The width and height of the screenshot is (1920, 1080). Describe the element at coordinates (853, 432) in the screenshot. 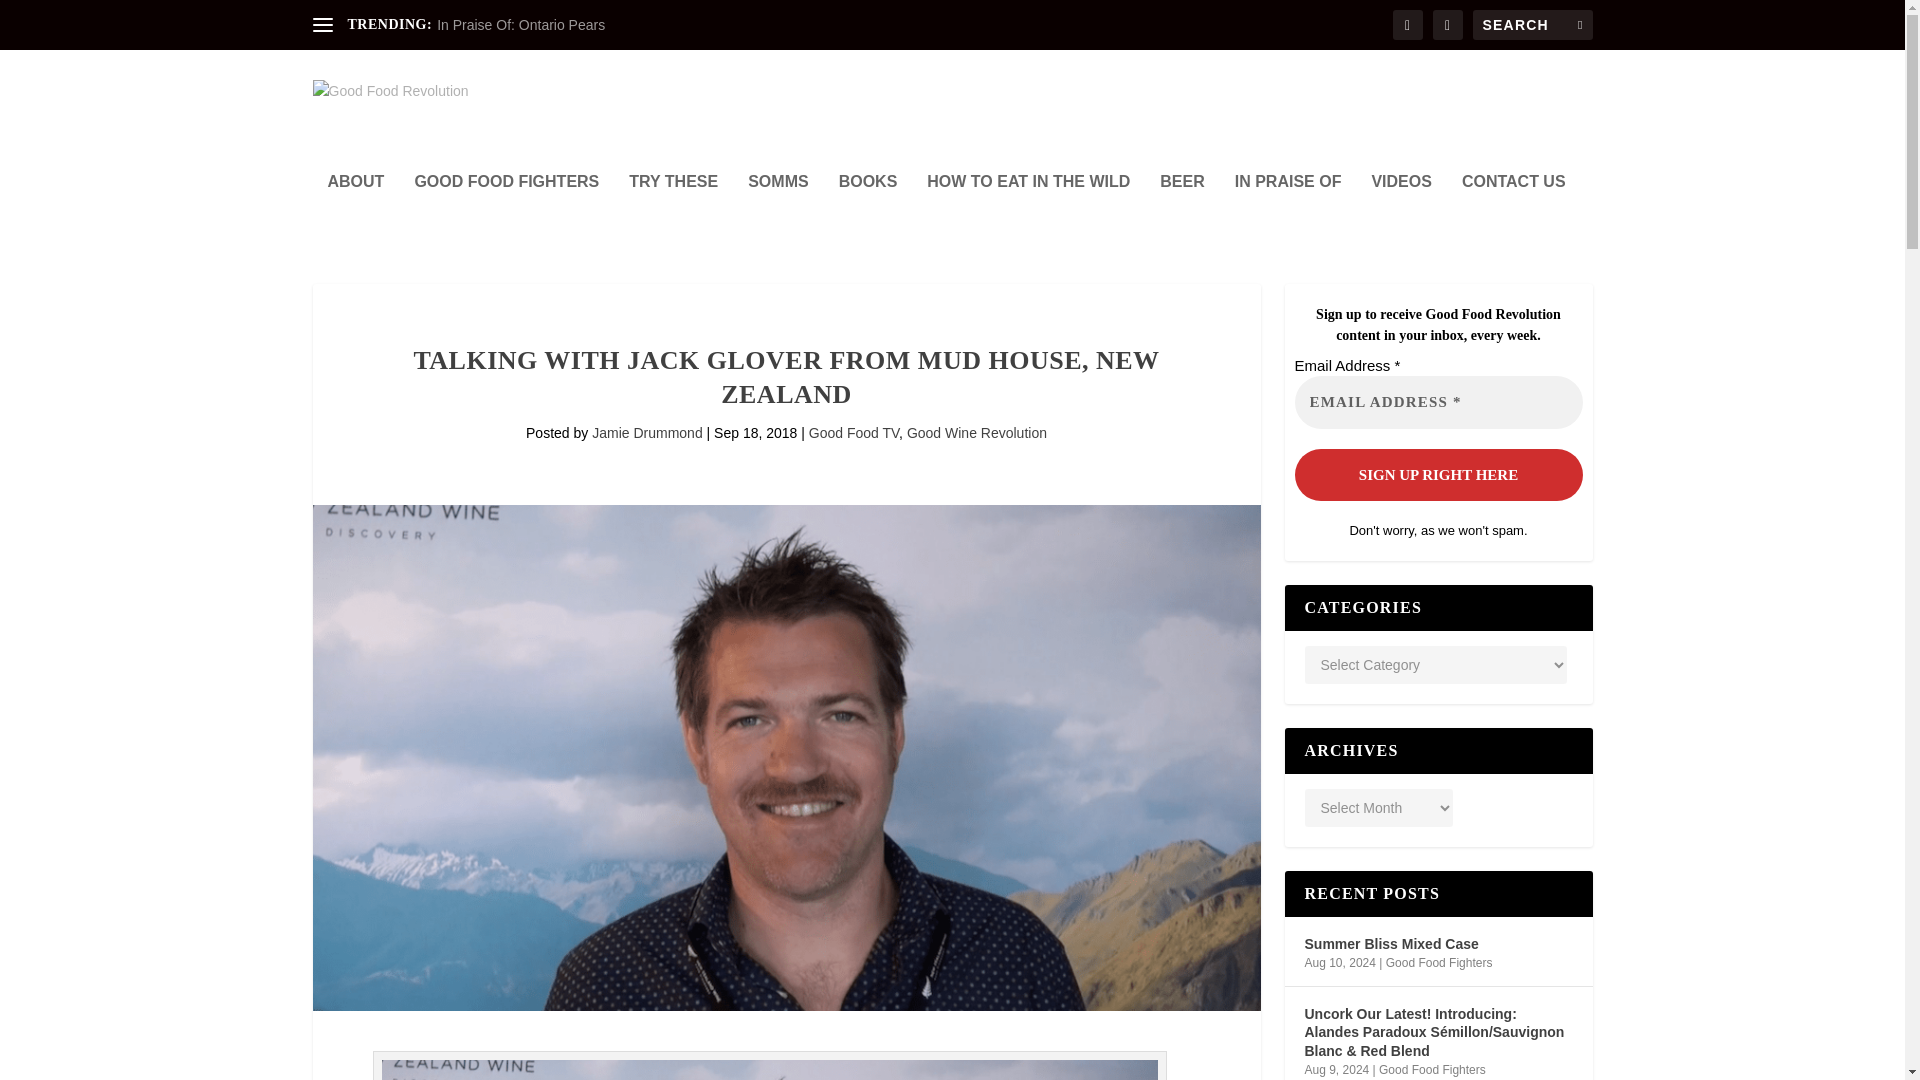

I see `Good Food TV` at that location.